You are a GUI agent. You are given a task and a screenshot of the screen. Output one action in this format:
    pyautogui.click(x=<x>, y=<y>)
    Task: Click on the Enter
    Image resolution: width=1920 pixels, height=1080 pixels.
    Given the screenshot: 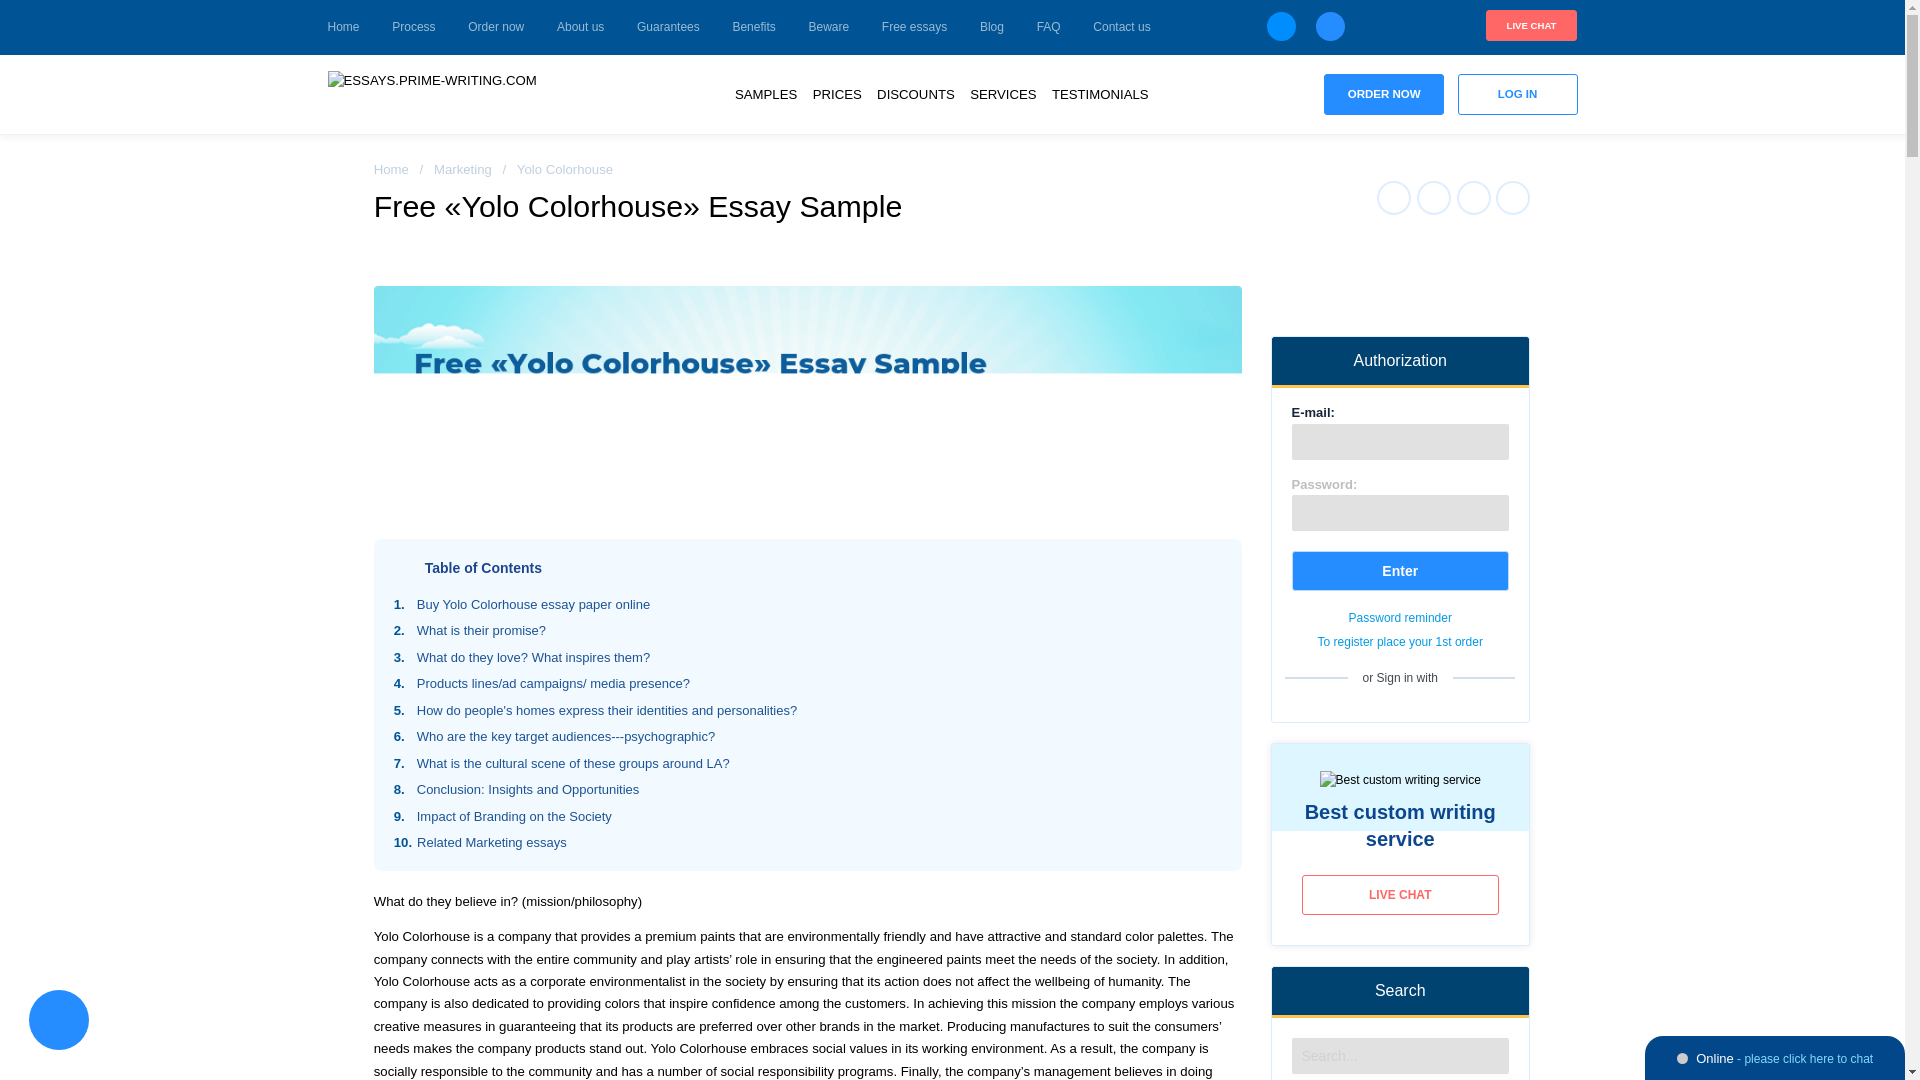 What is the action you would take?
    pyautogui.click(x=1400, y=570)
    